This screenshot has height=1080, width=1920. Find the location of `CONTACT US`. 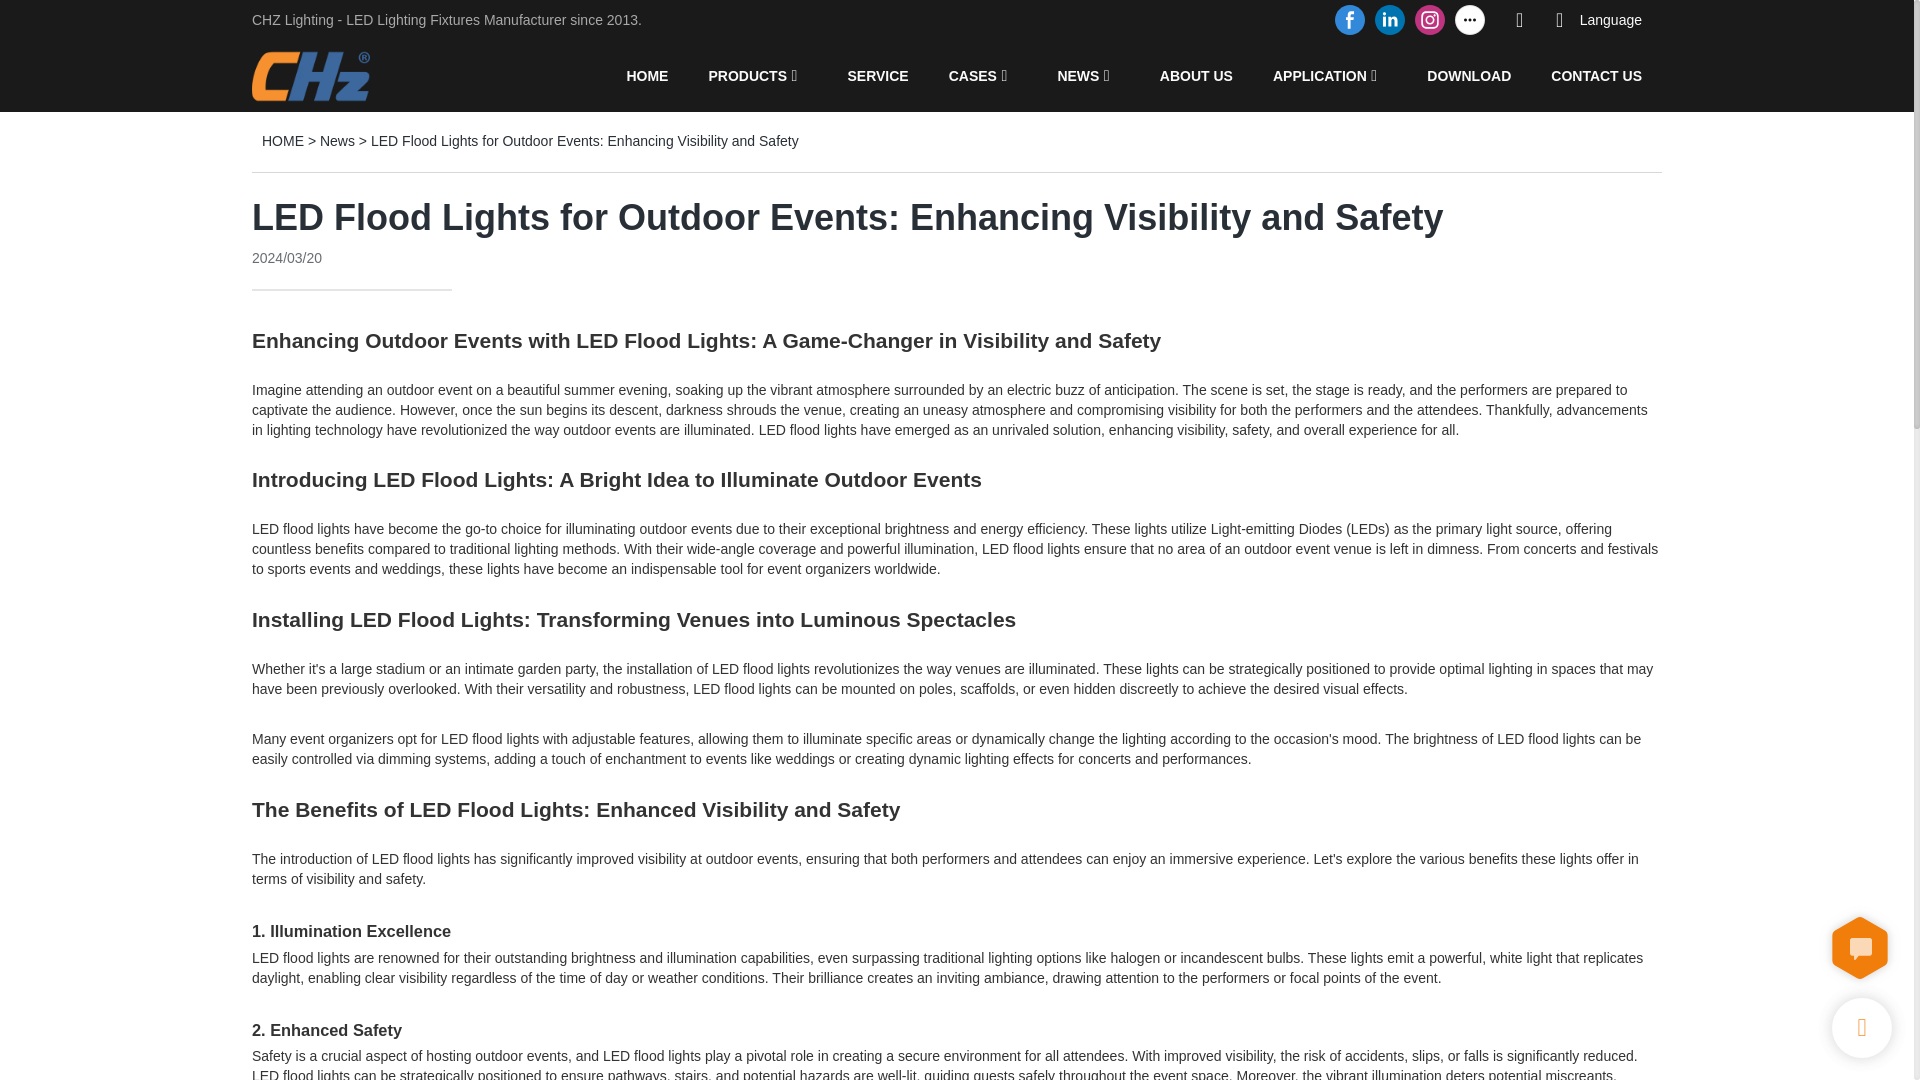

CONTACT US is located at coordinates (1596, 75).